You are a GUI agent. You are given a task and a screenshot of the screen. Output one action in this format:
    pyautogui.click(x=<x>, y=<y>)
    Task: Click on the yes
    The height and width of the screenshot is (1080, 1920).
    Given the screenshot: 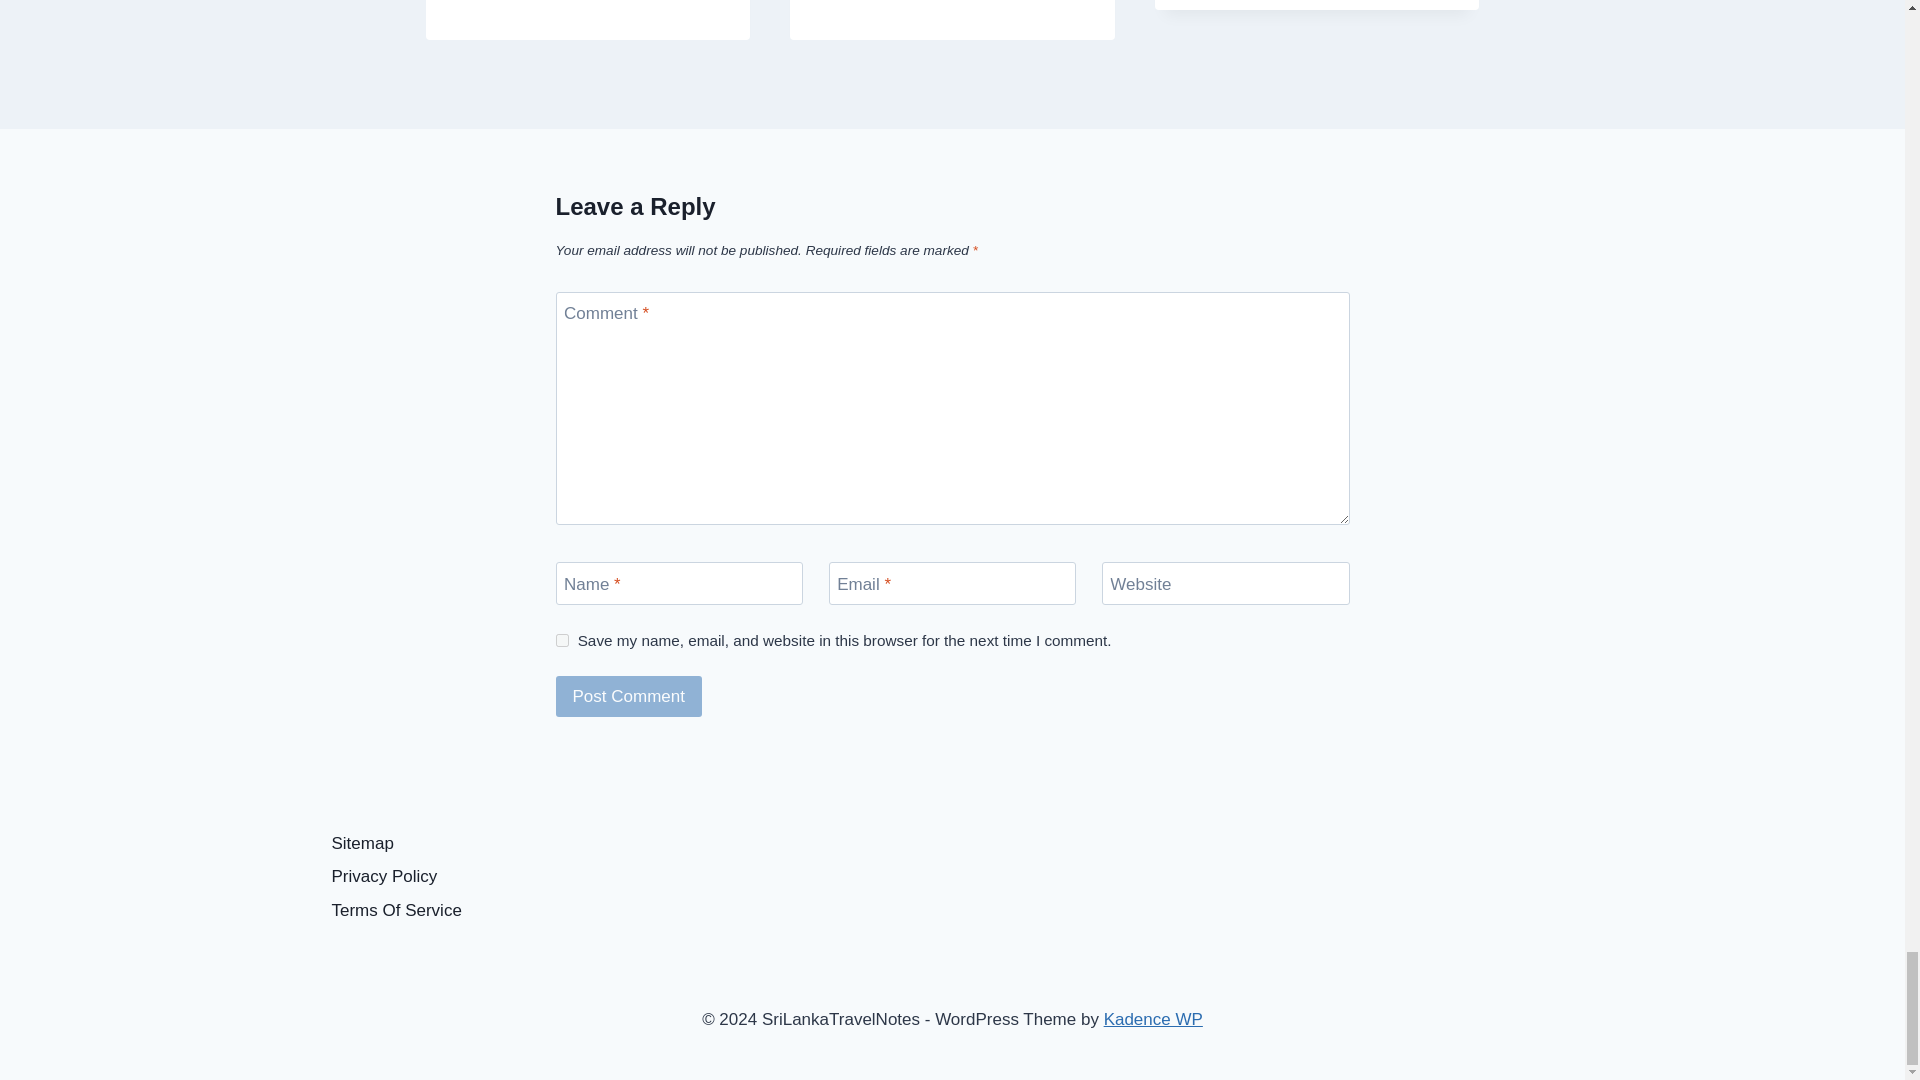 What is the action you would take?
    pyautogui.click(x=562, y=640)
    